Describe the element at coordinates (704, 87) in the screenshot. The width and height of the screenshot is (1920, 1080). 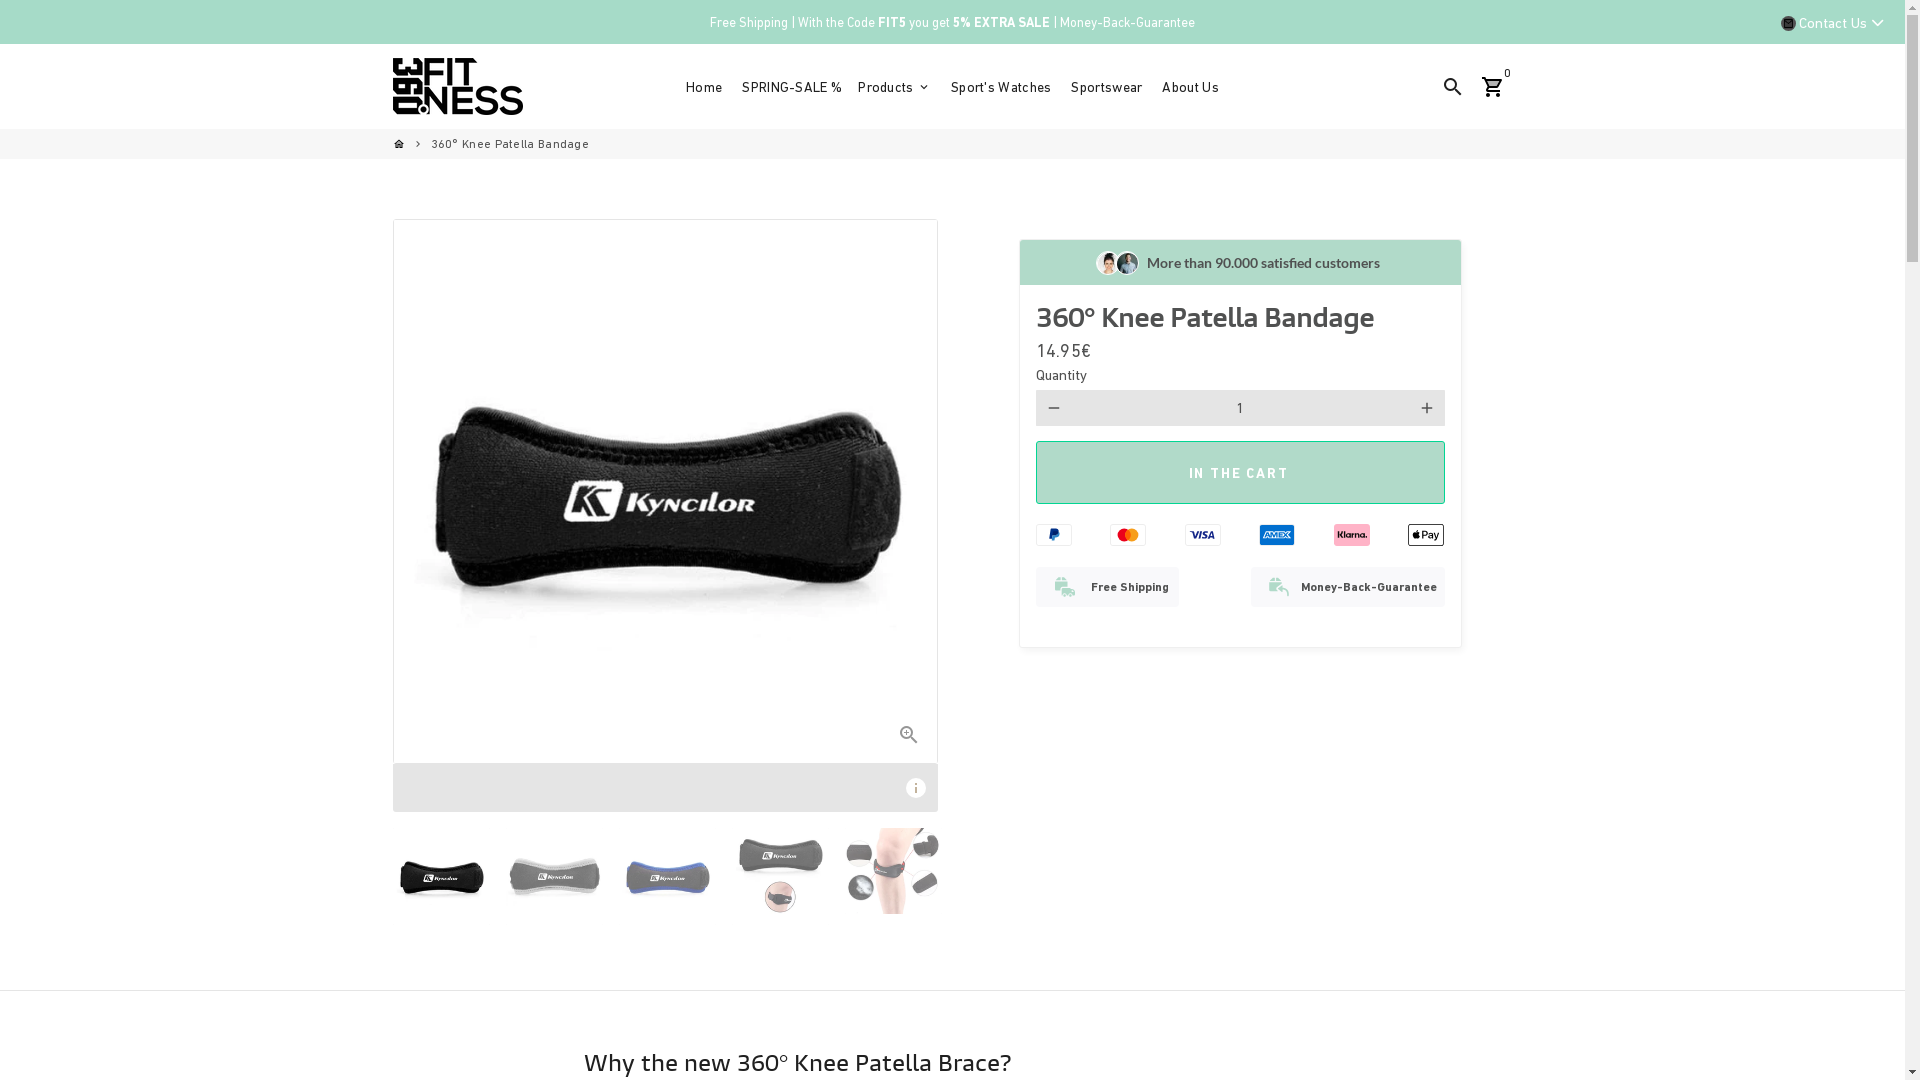
I see `Home` at that location.